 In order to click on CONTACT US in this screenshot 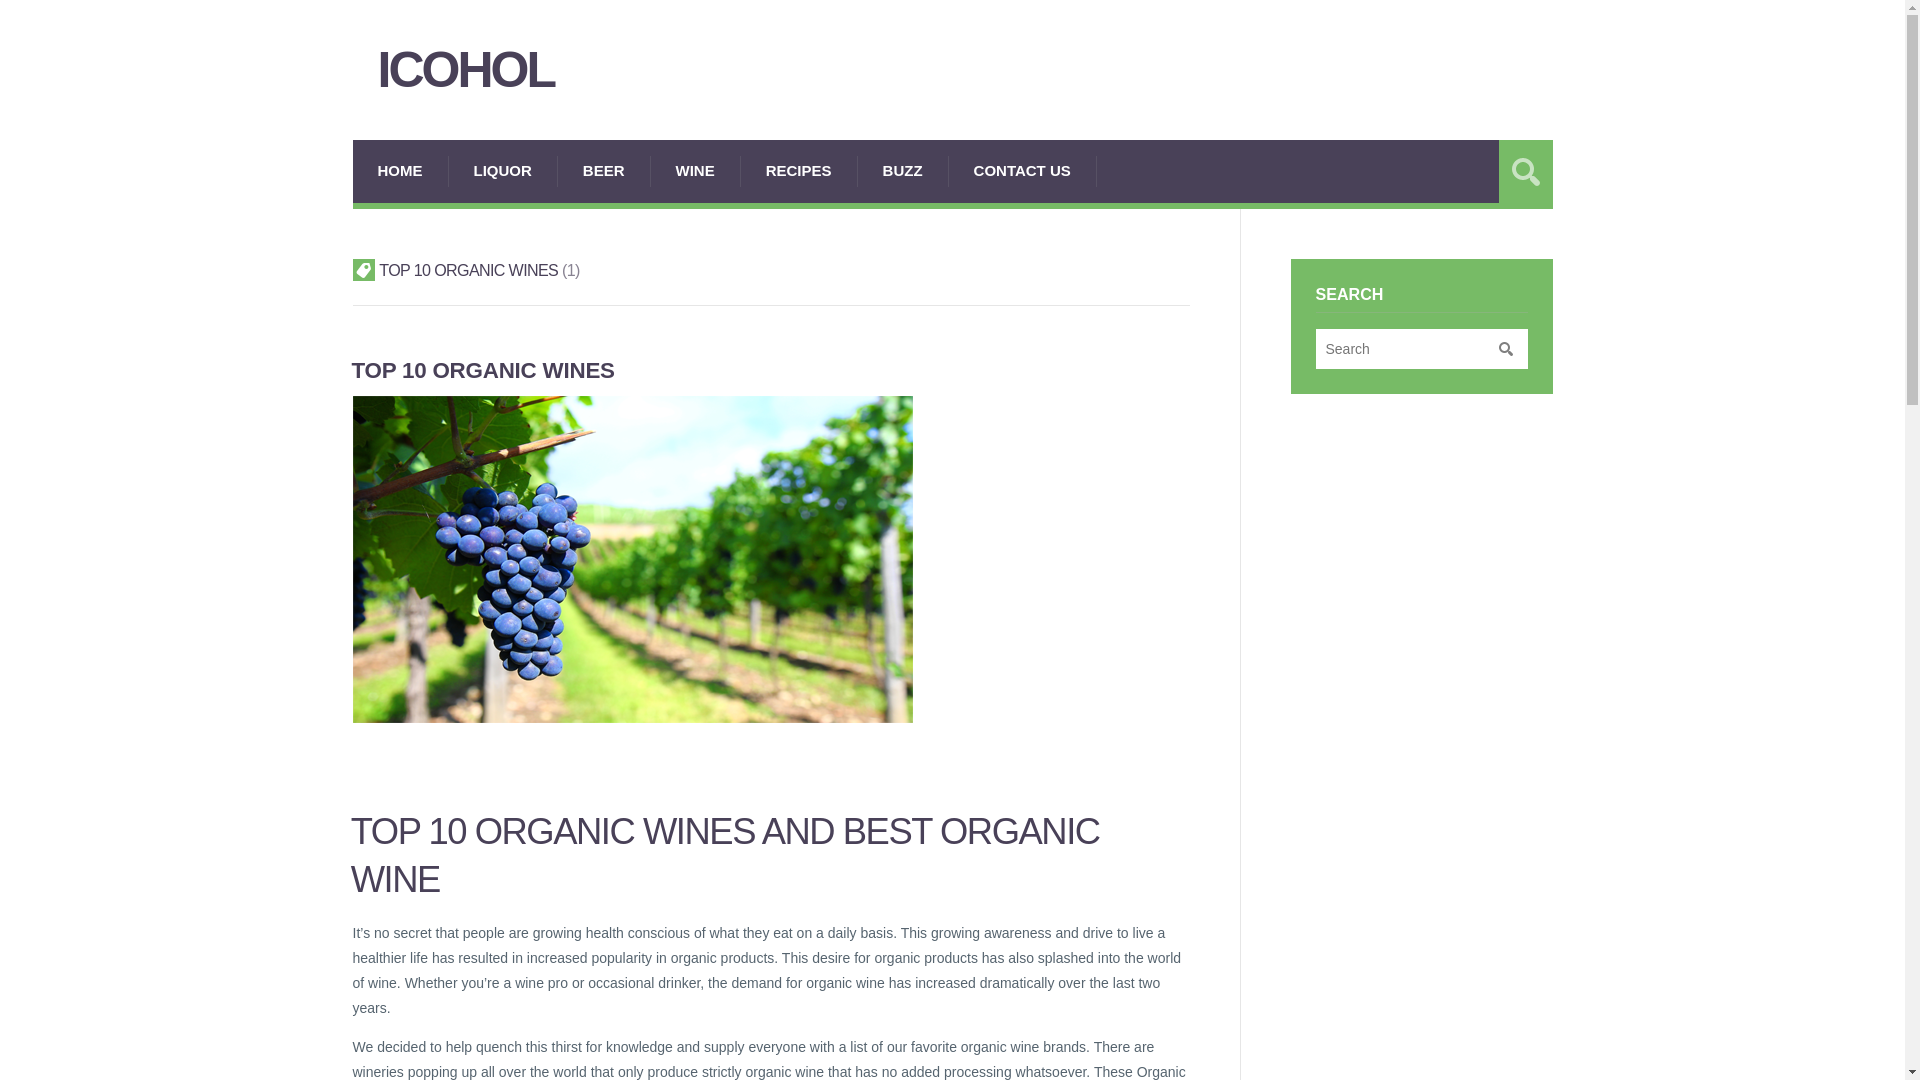, I will do `click(1022, 172)`.